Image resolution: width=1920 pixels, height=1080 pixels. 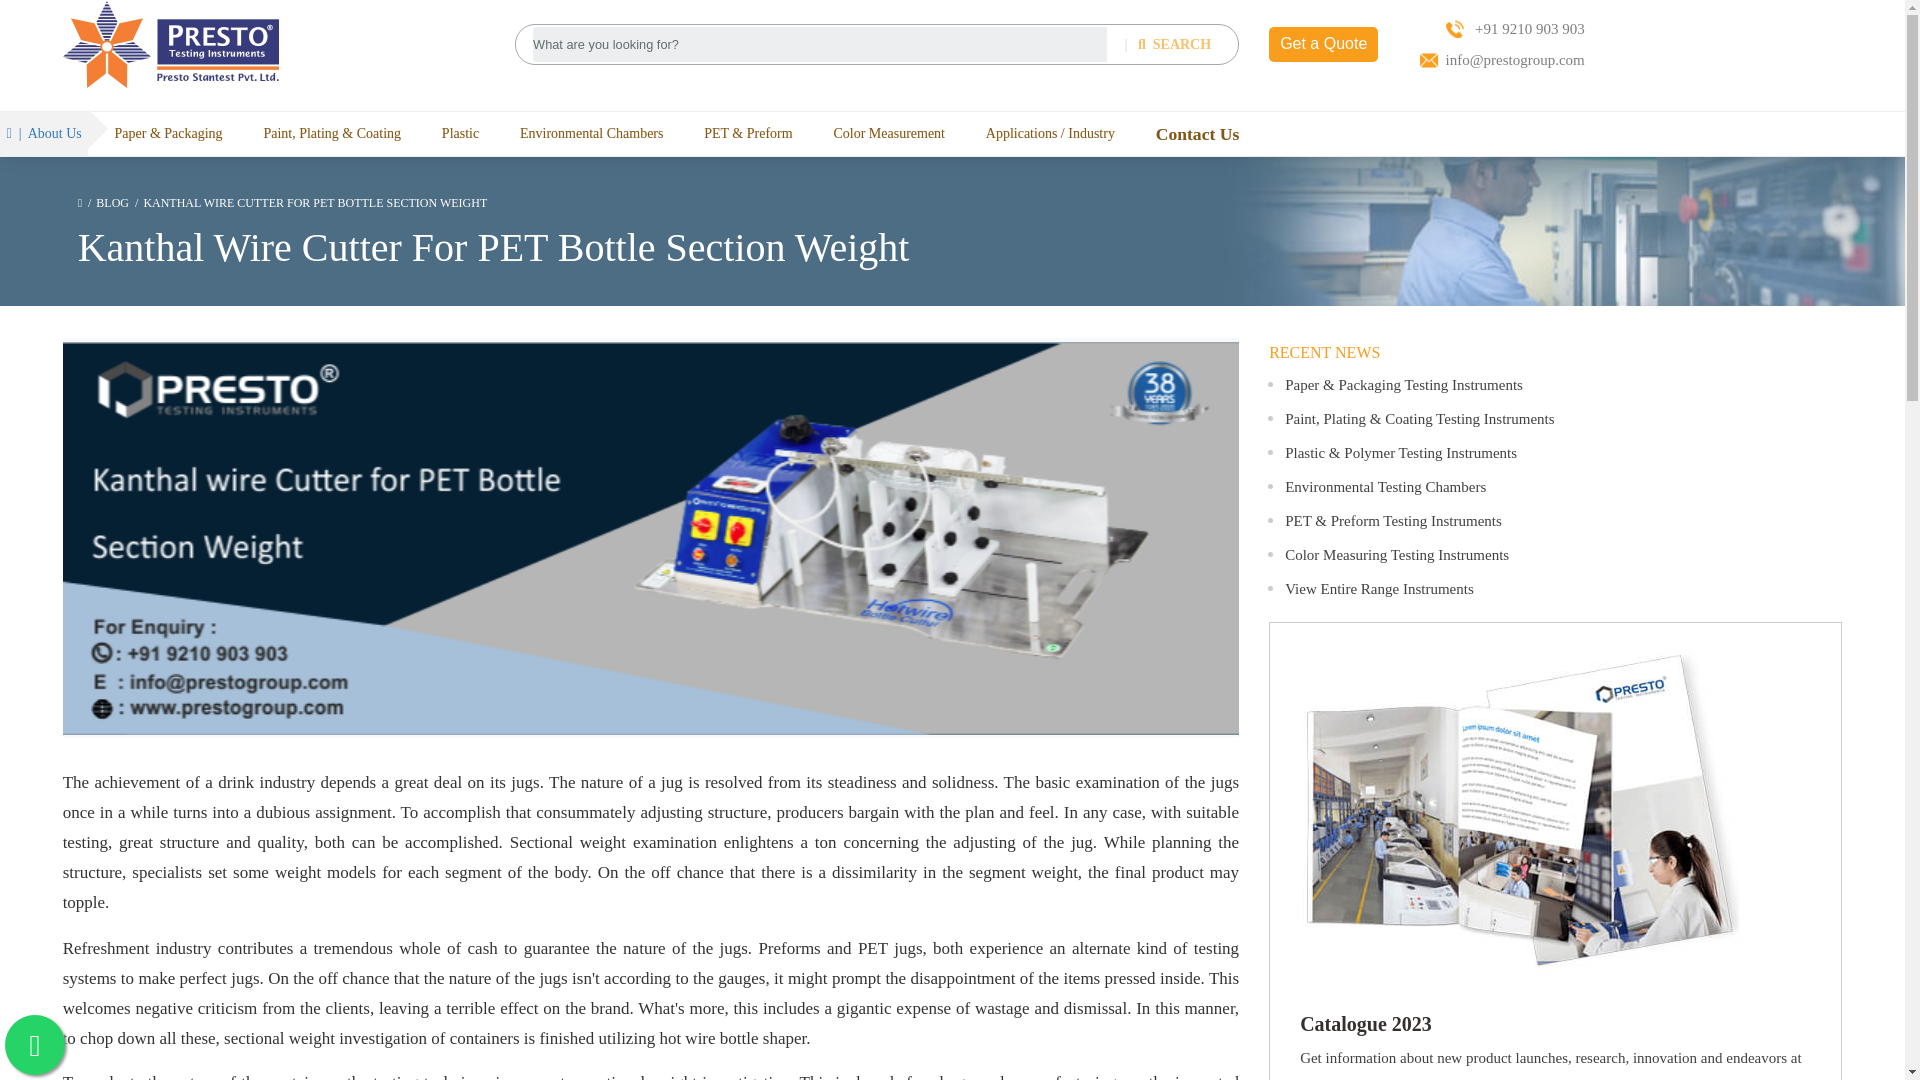 What do you see at coordinates (591, 133) in the screenshot?
I see `Environmental Chambers` at bounding box center [591, 133].